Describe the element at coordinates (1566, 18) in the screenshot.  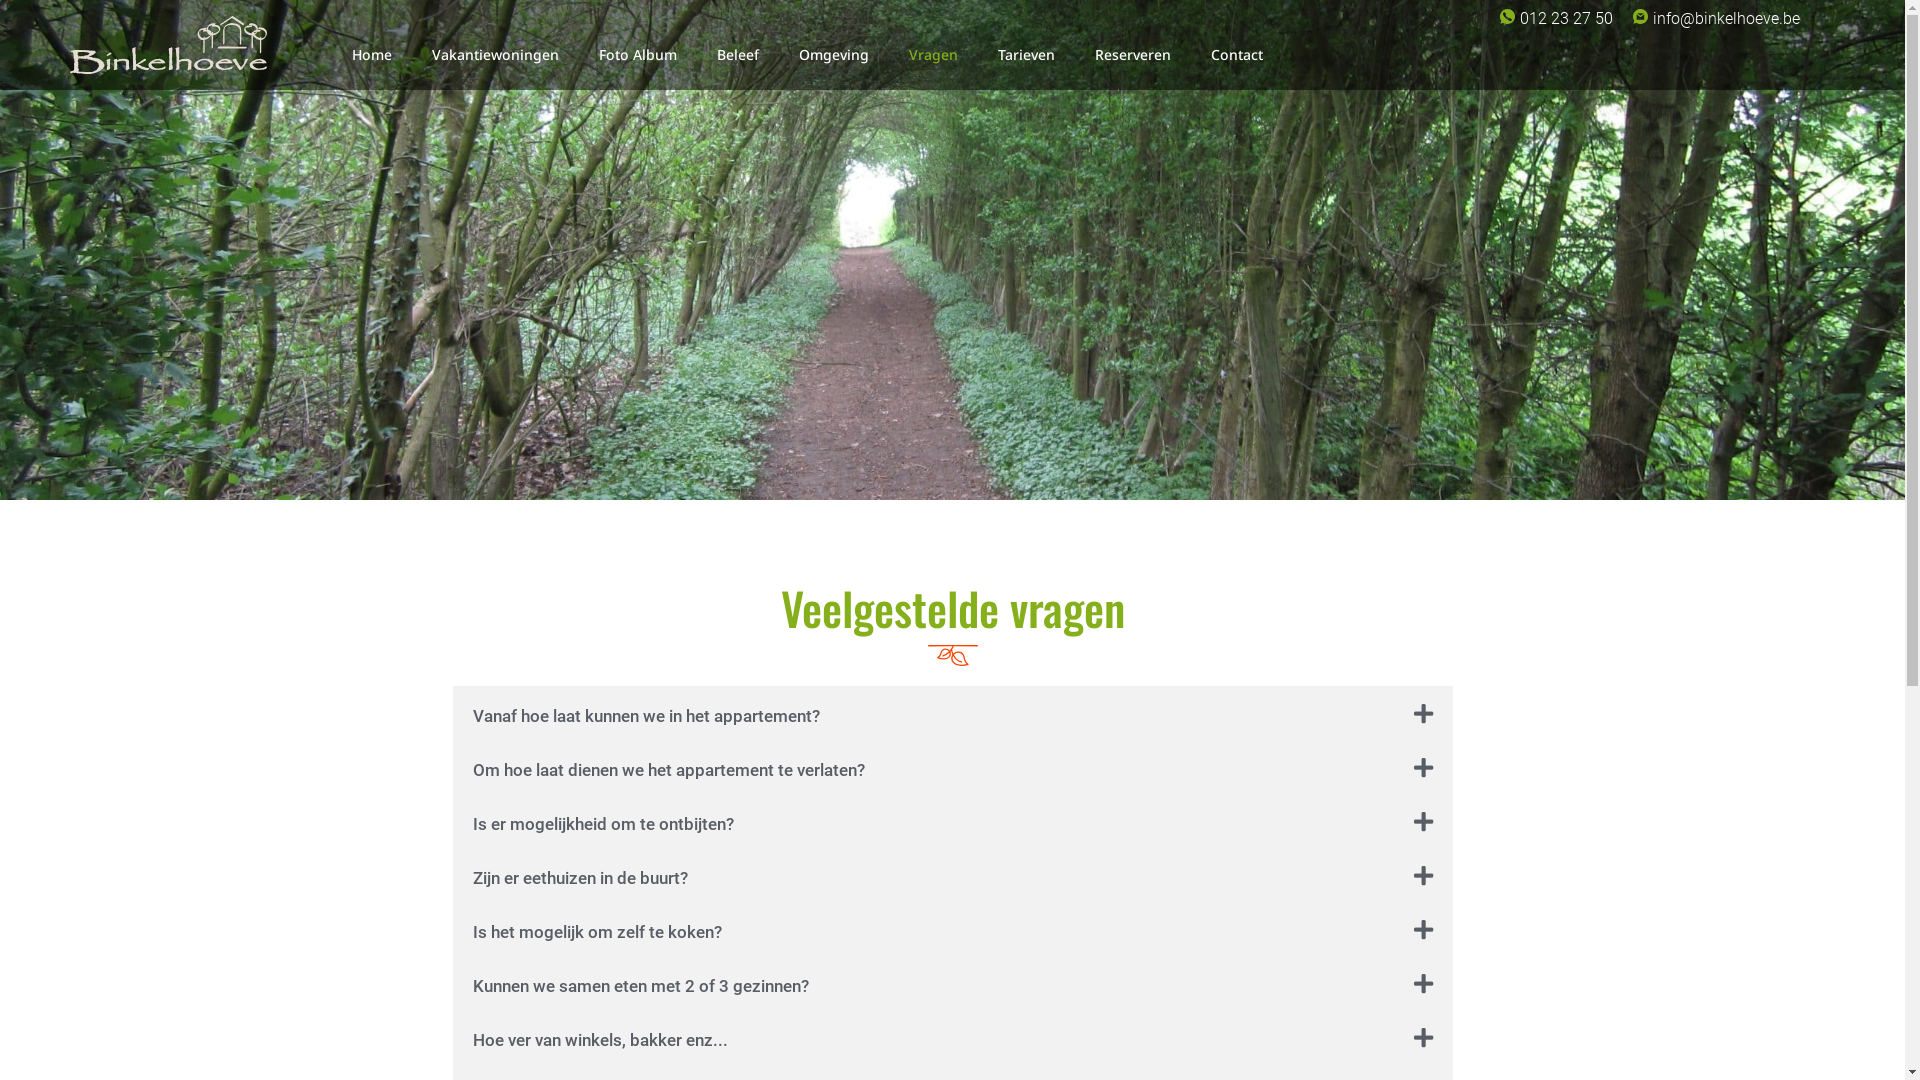
I see `012 23 27 50` at that location.